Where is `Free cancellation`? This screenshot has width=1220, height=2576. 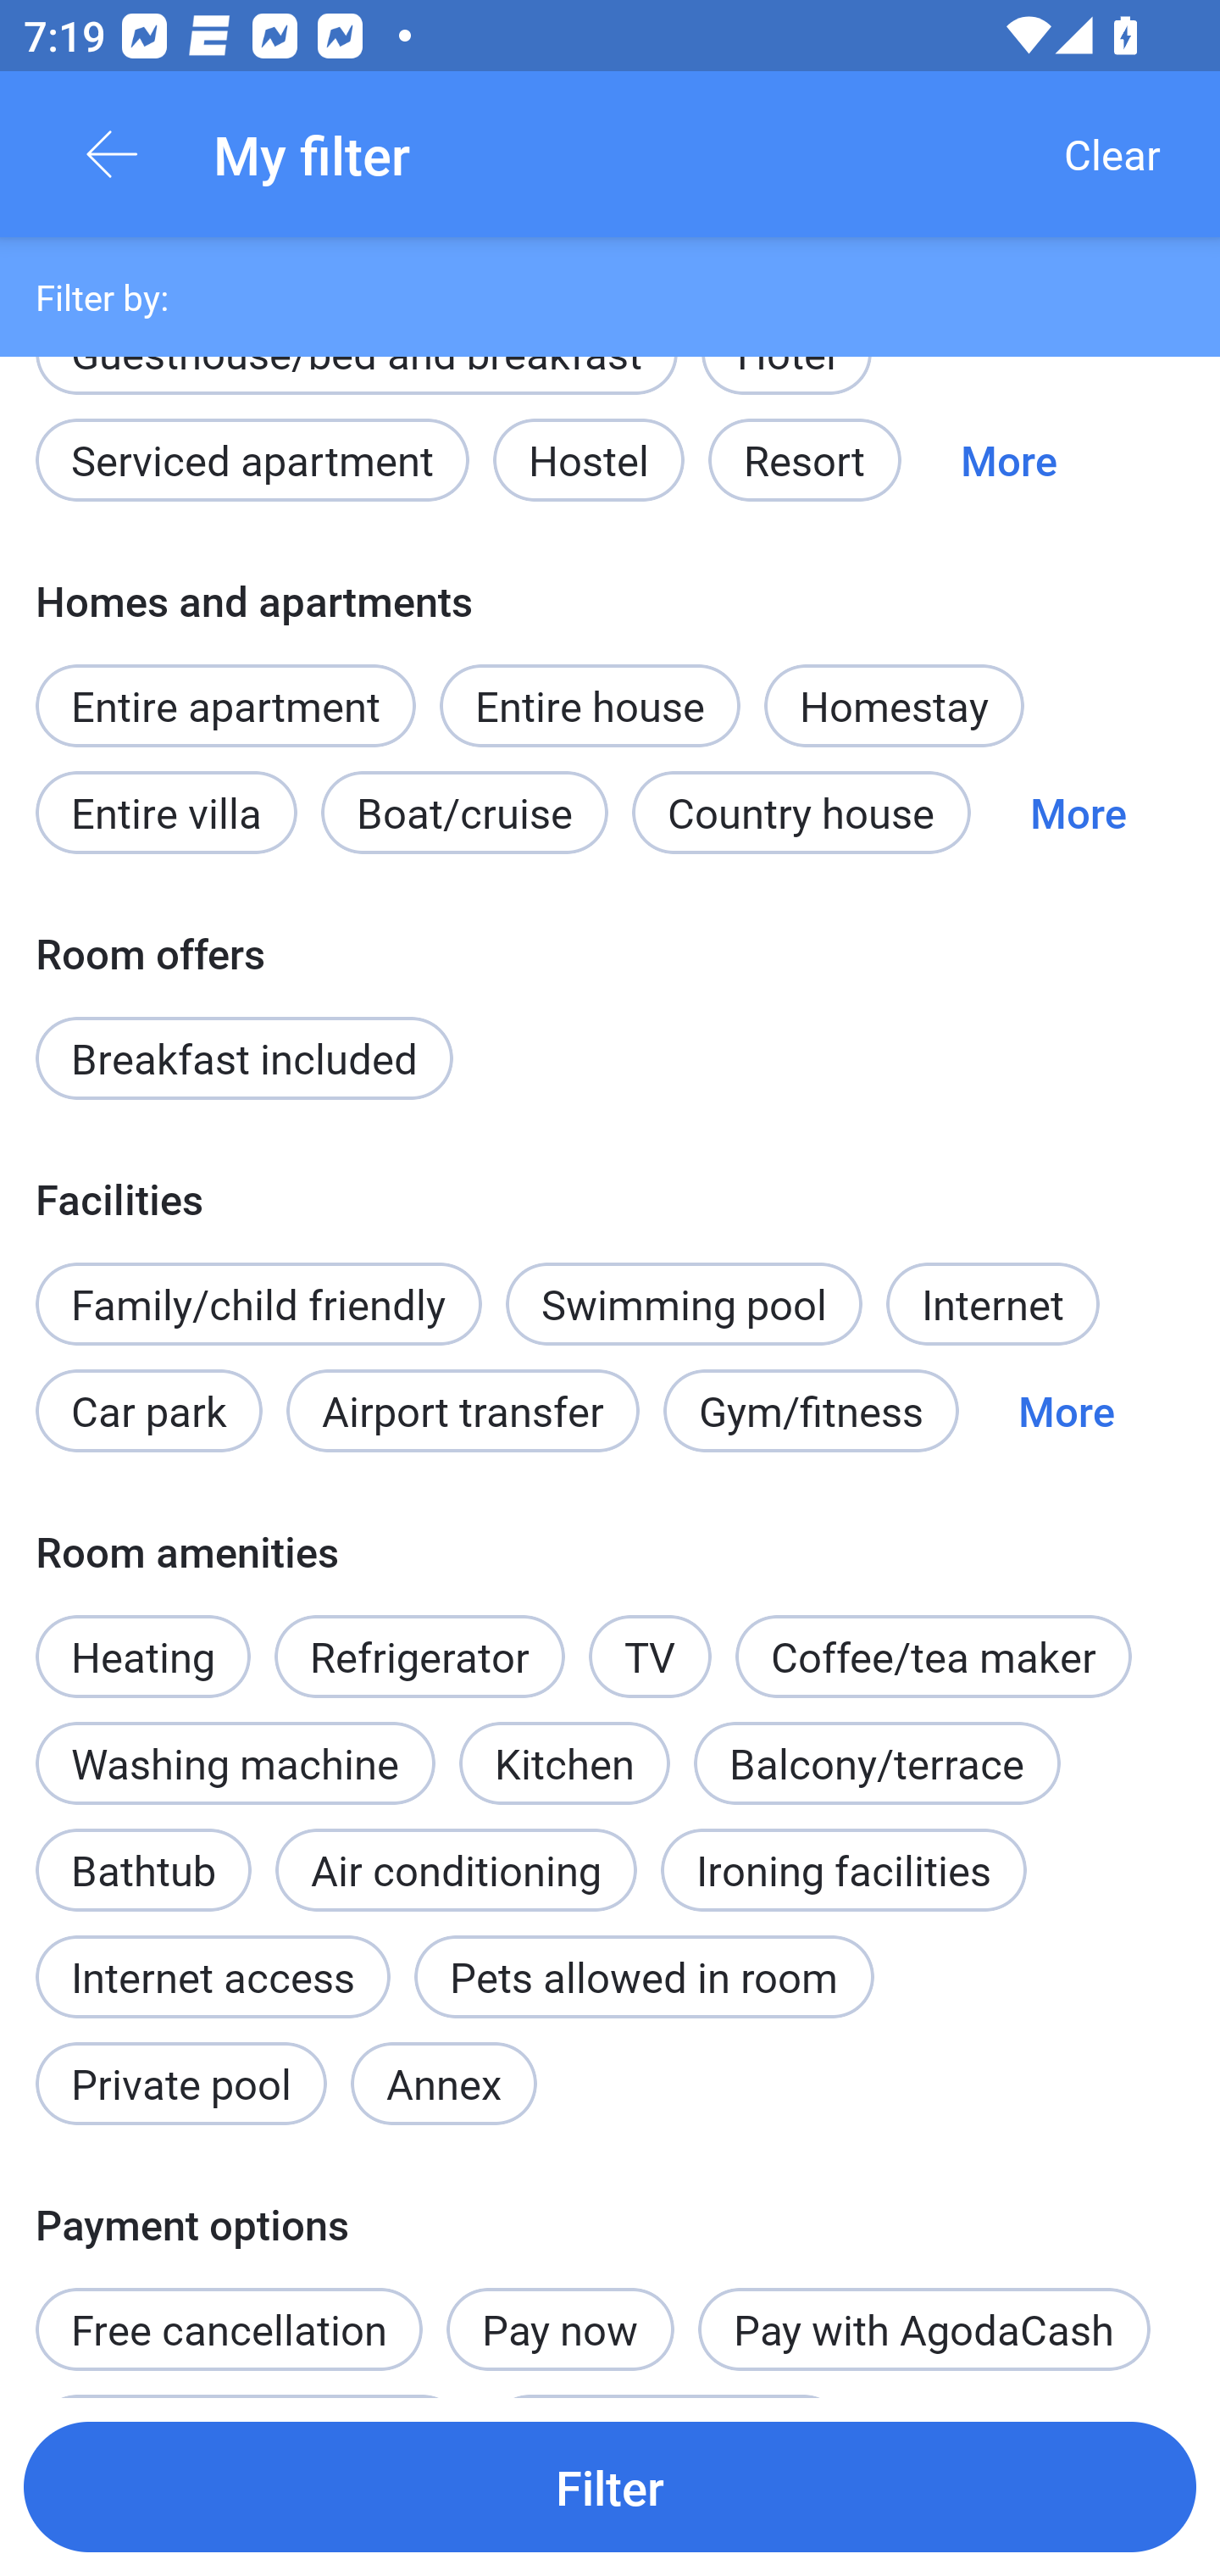 Free cancellation is located at coordinates (229, 2312).